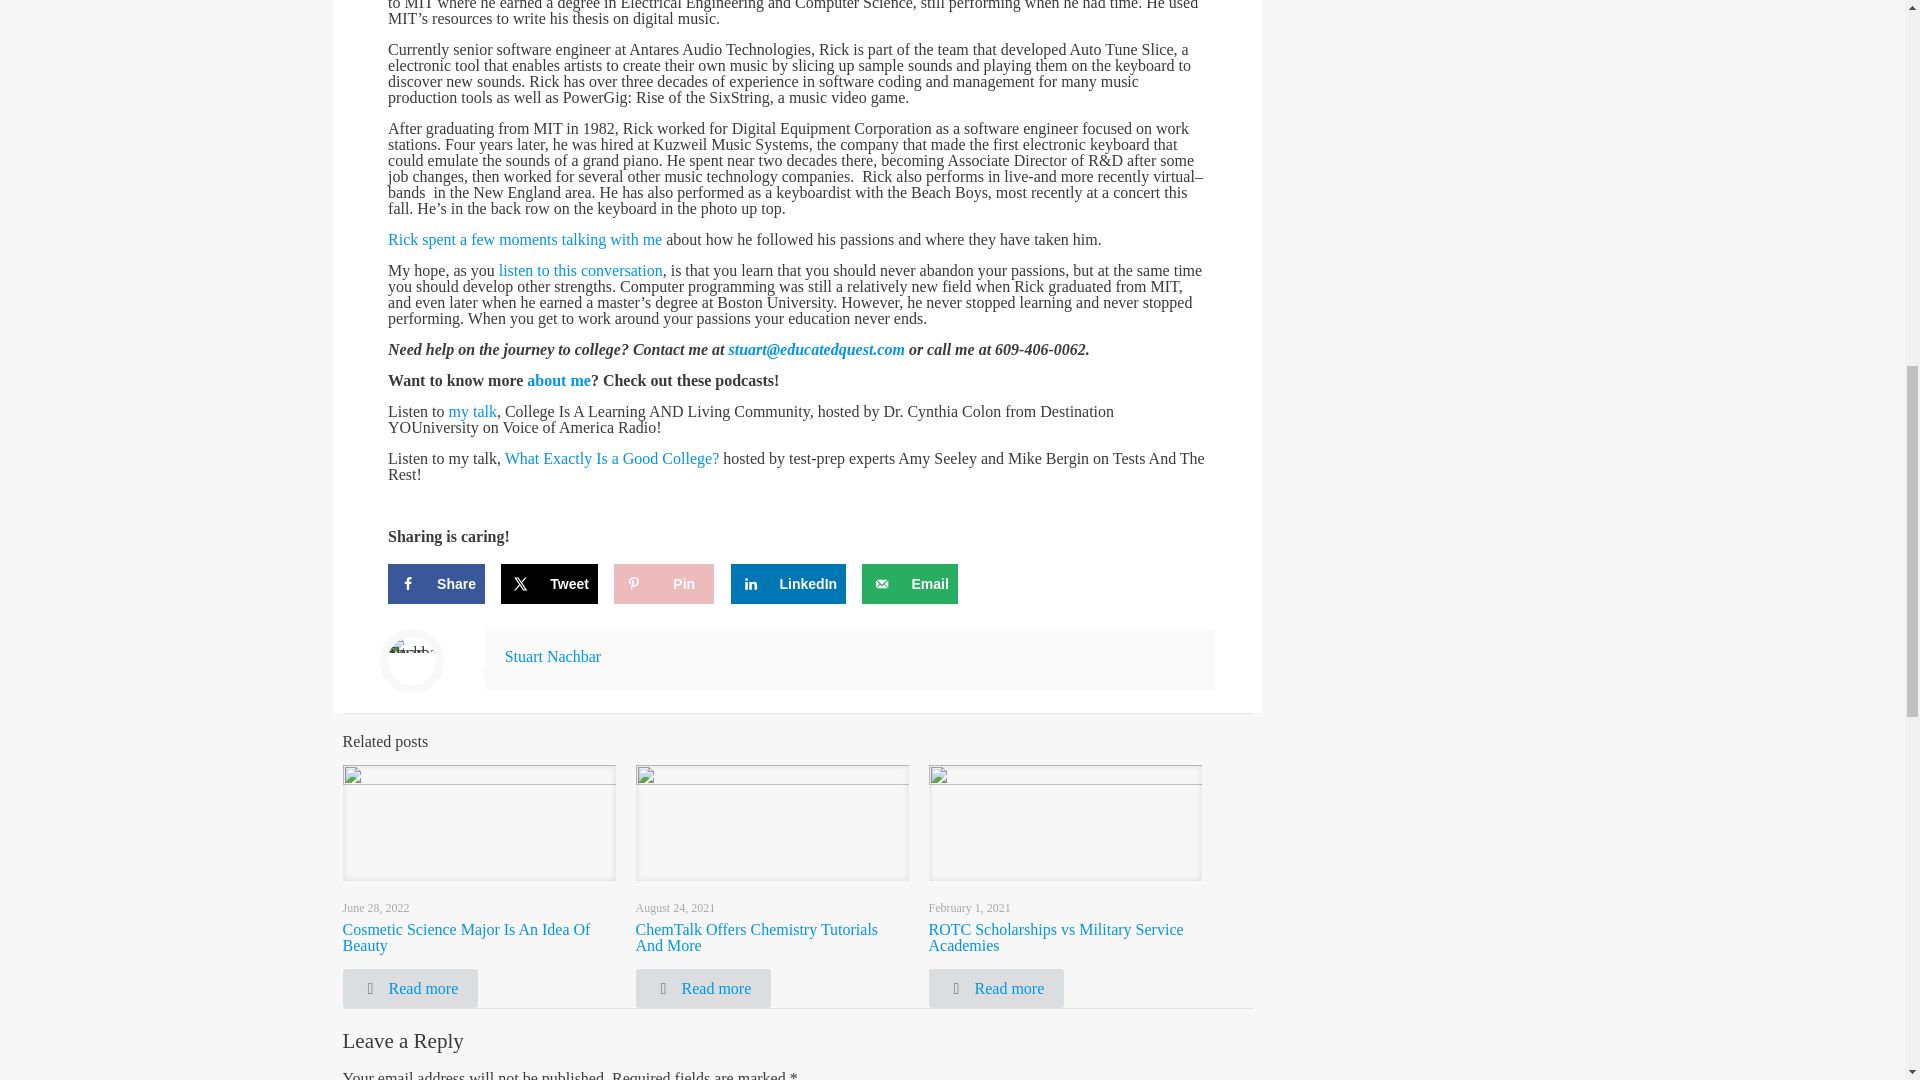 Image resolution: width=1920 pixels, height=1080 pixels. Describe the element at coordinates (549, 583) in the screenshot. I see `Tweet` at that location.